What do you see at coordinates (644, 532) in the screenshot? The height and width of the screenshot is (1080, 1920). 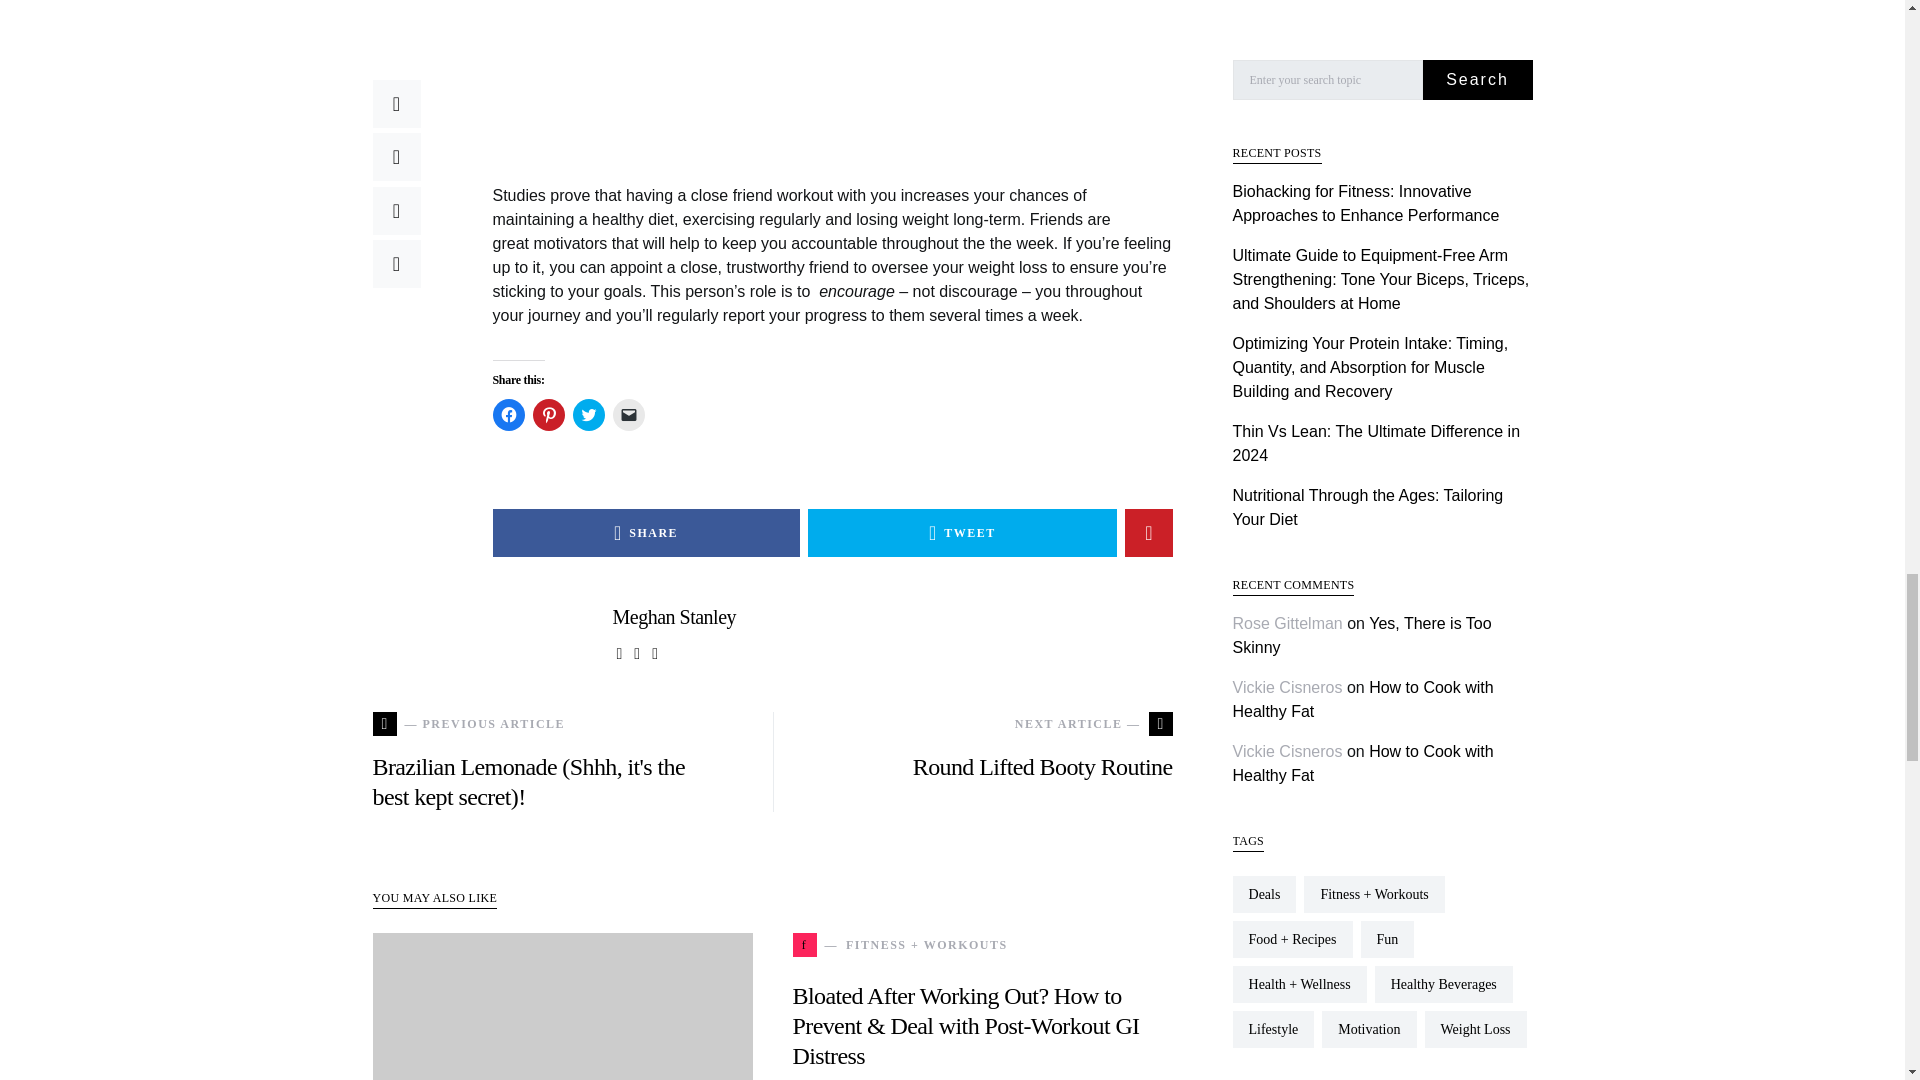 I see `SHARE` at bounding box center [644, 532].